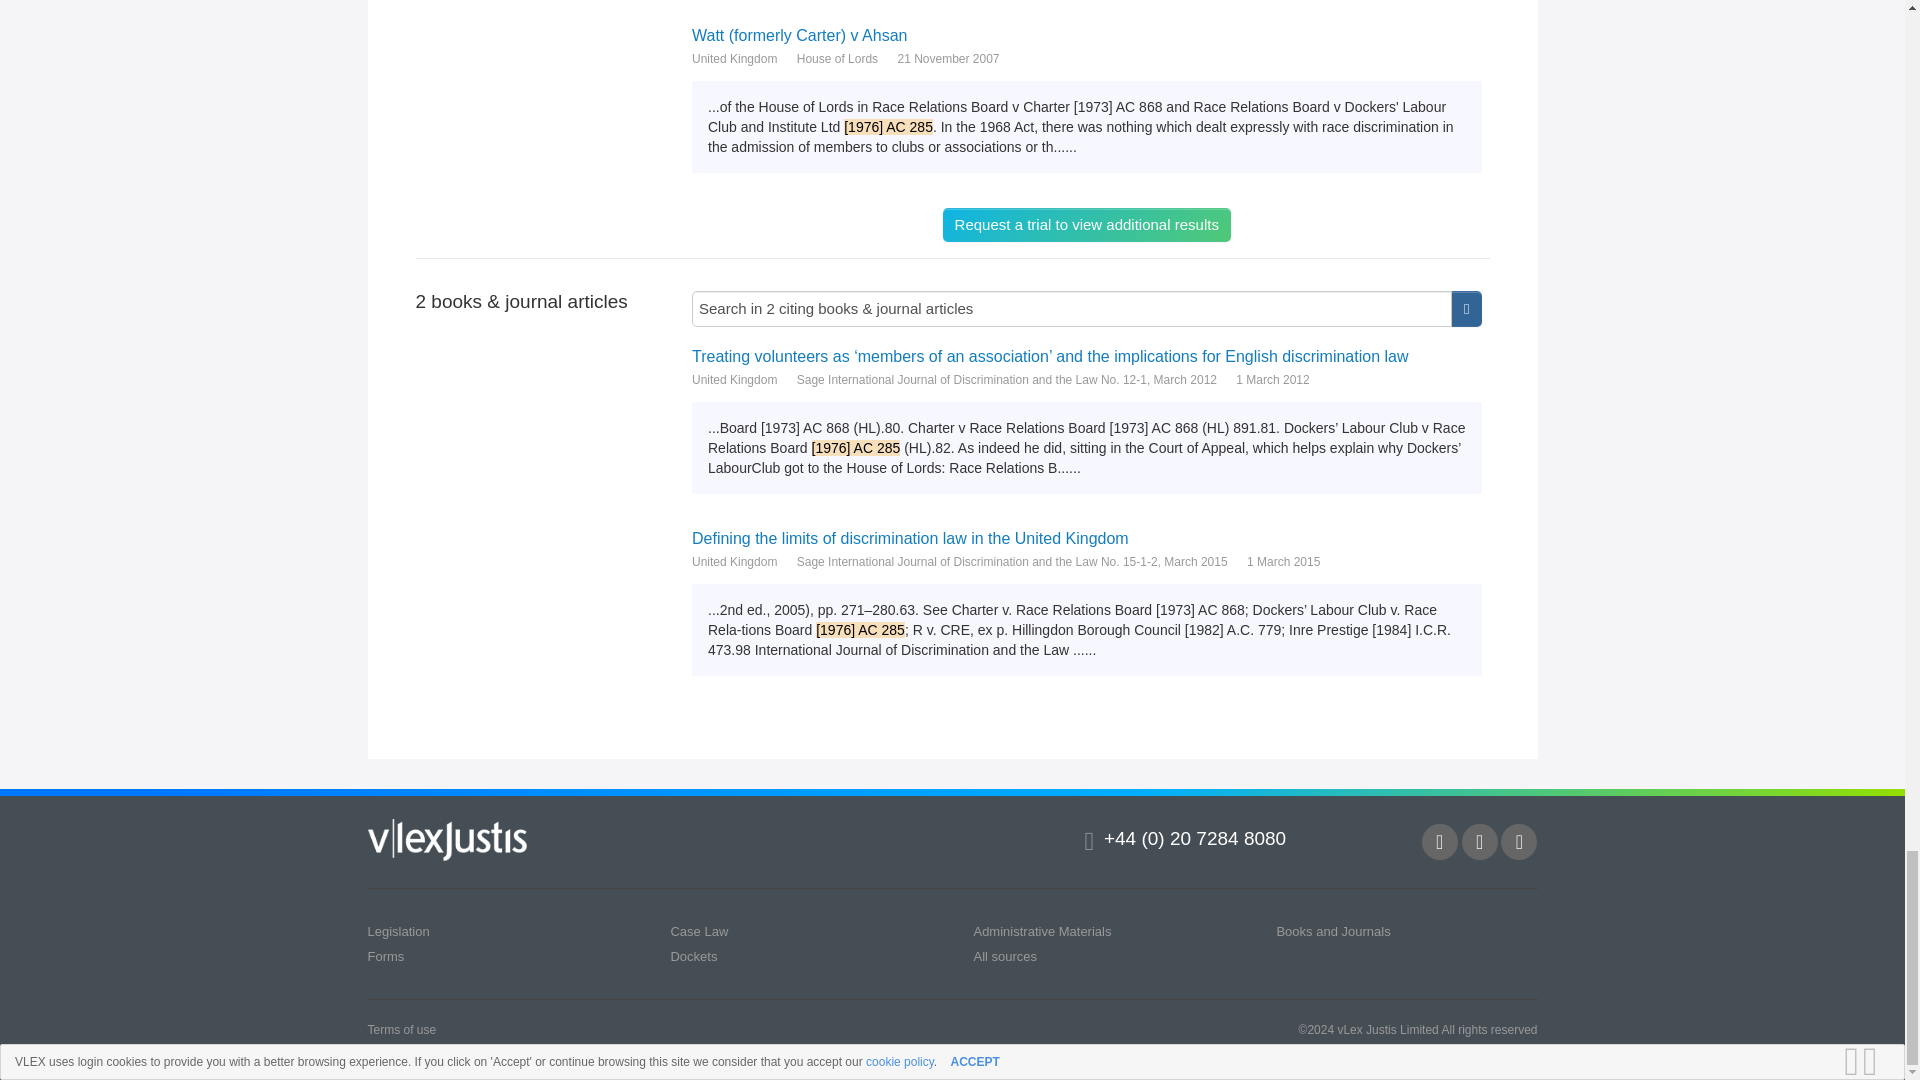 This screenshot has height=1080, width=1920. I want to click on United Kingdom, so click(734, 58).